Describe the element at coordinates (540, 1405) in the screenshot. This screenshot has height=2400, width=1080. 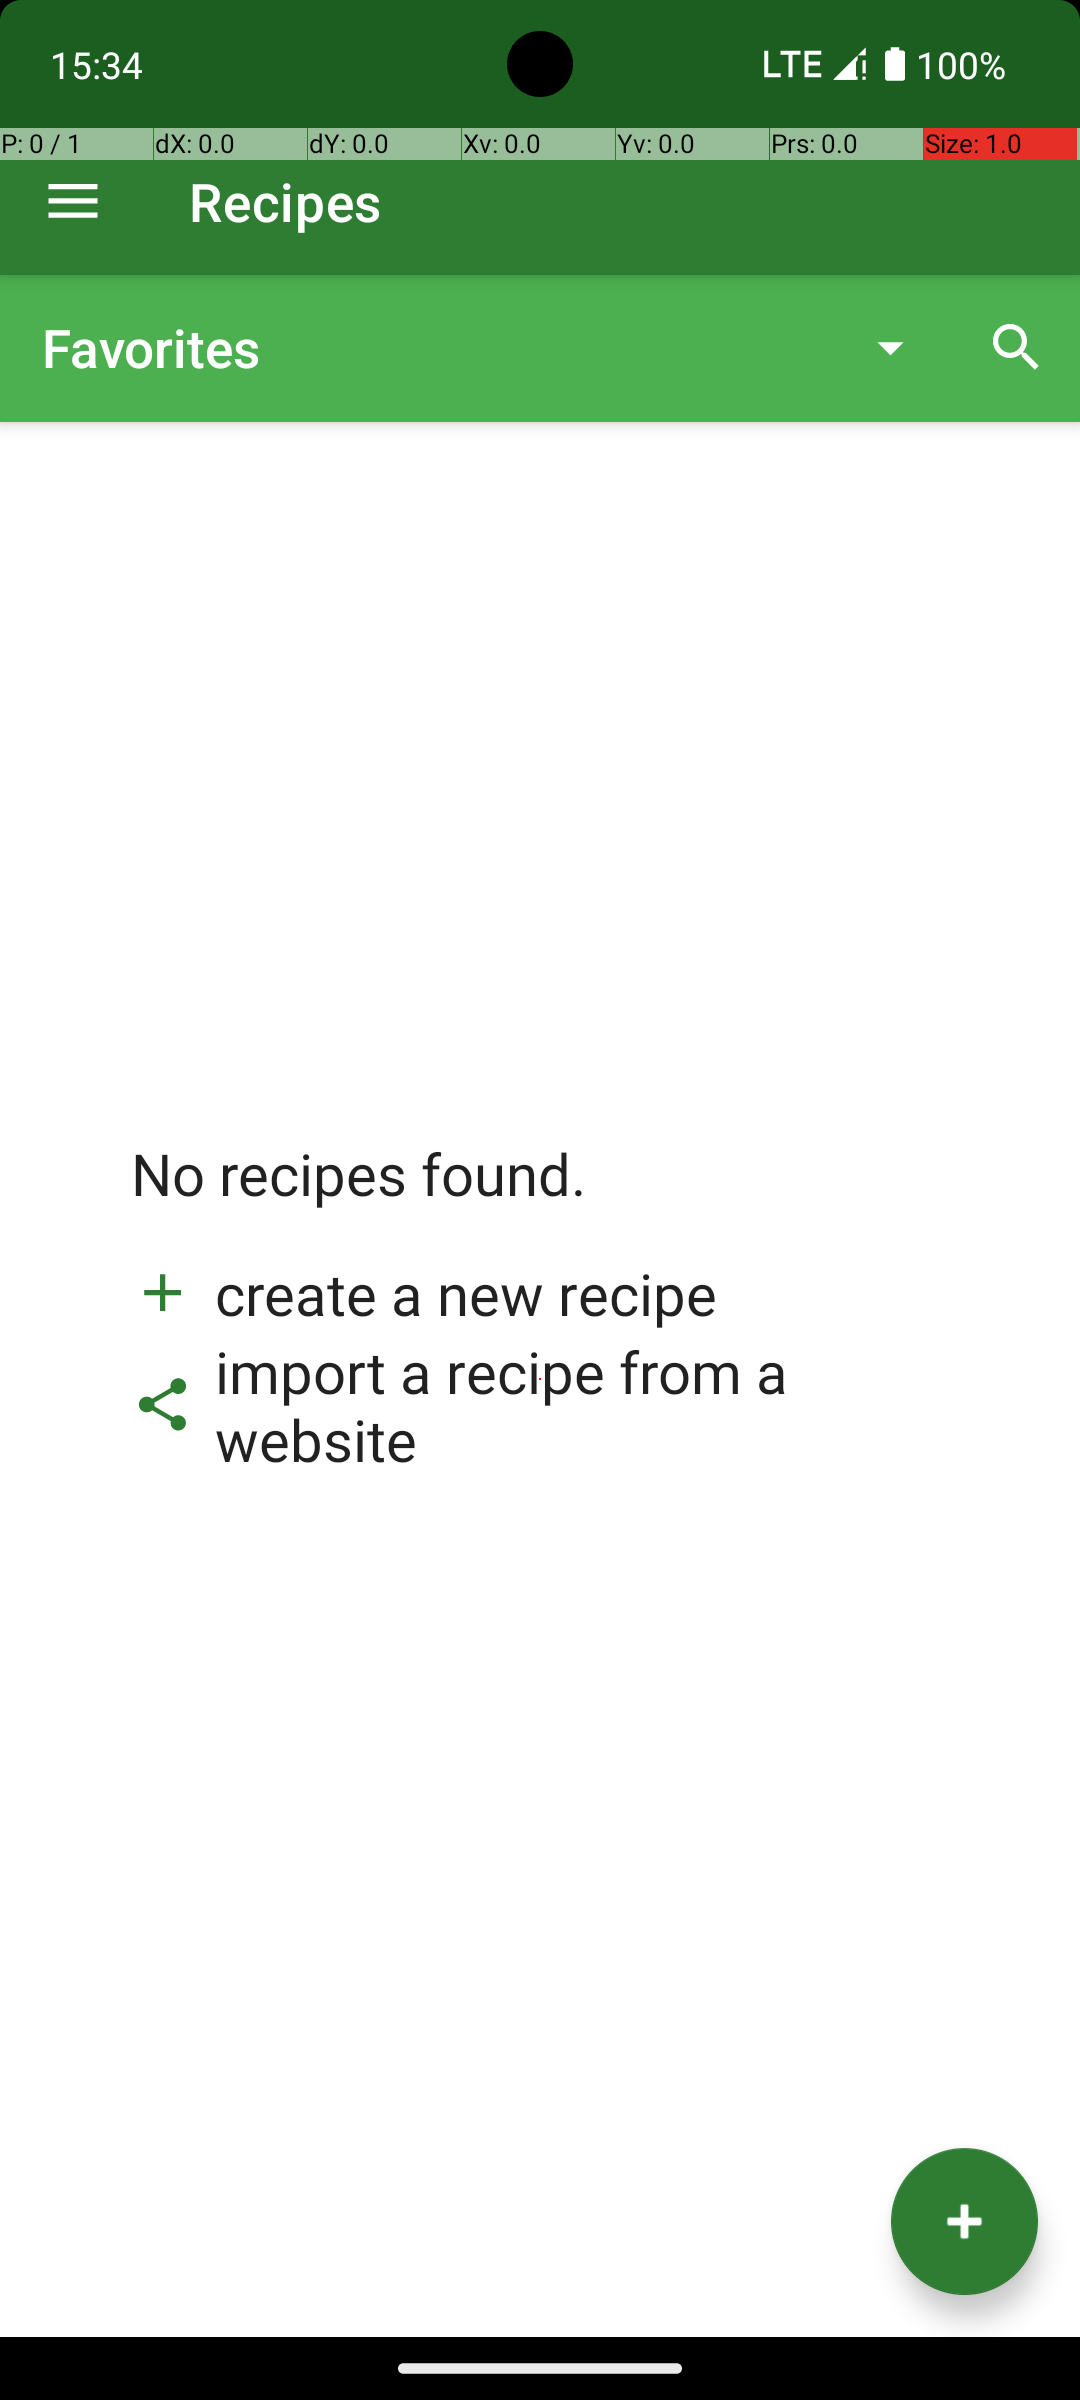
I see `import a recipe from a website` at that location.